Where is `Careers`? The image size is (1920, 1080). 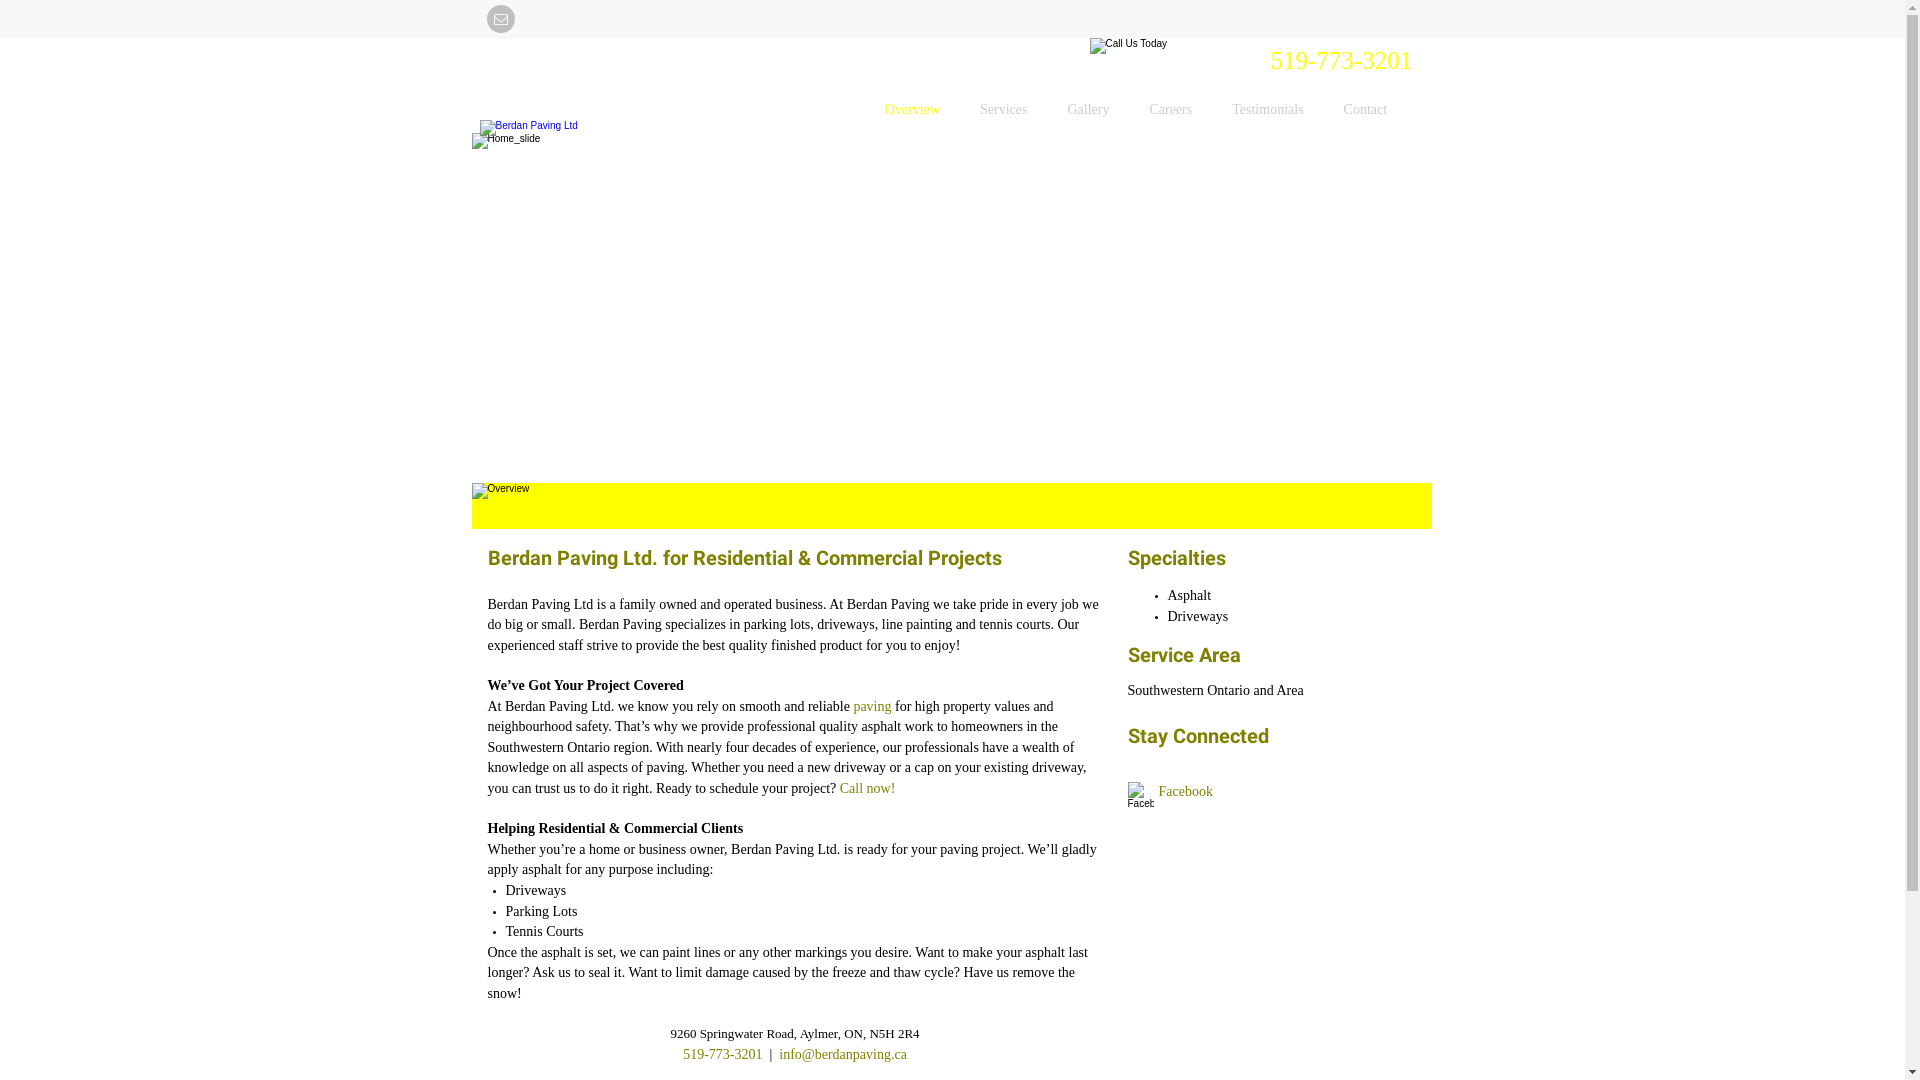
Careers is located at coordinates (1170, 110).